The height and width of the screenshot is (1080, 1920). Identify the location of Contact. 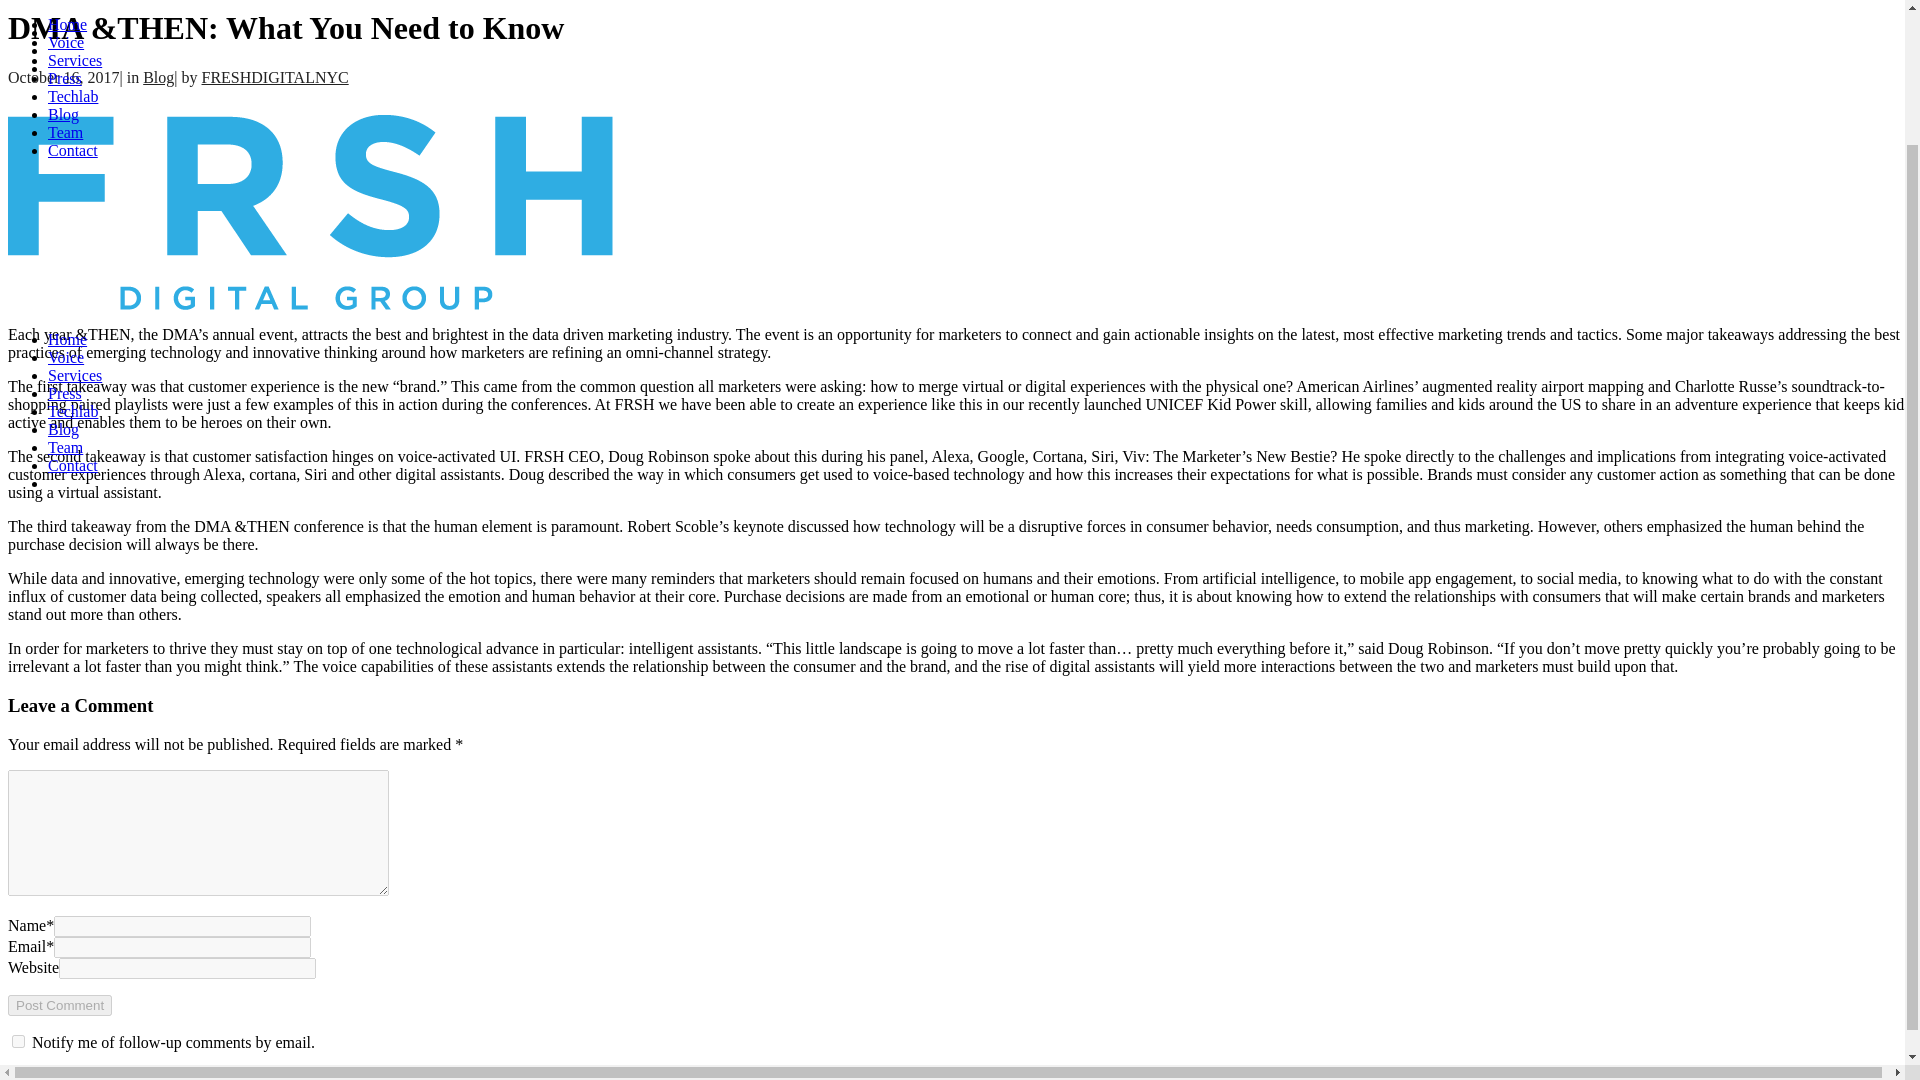
(72, 1).